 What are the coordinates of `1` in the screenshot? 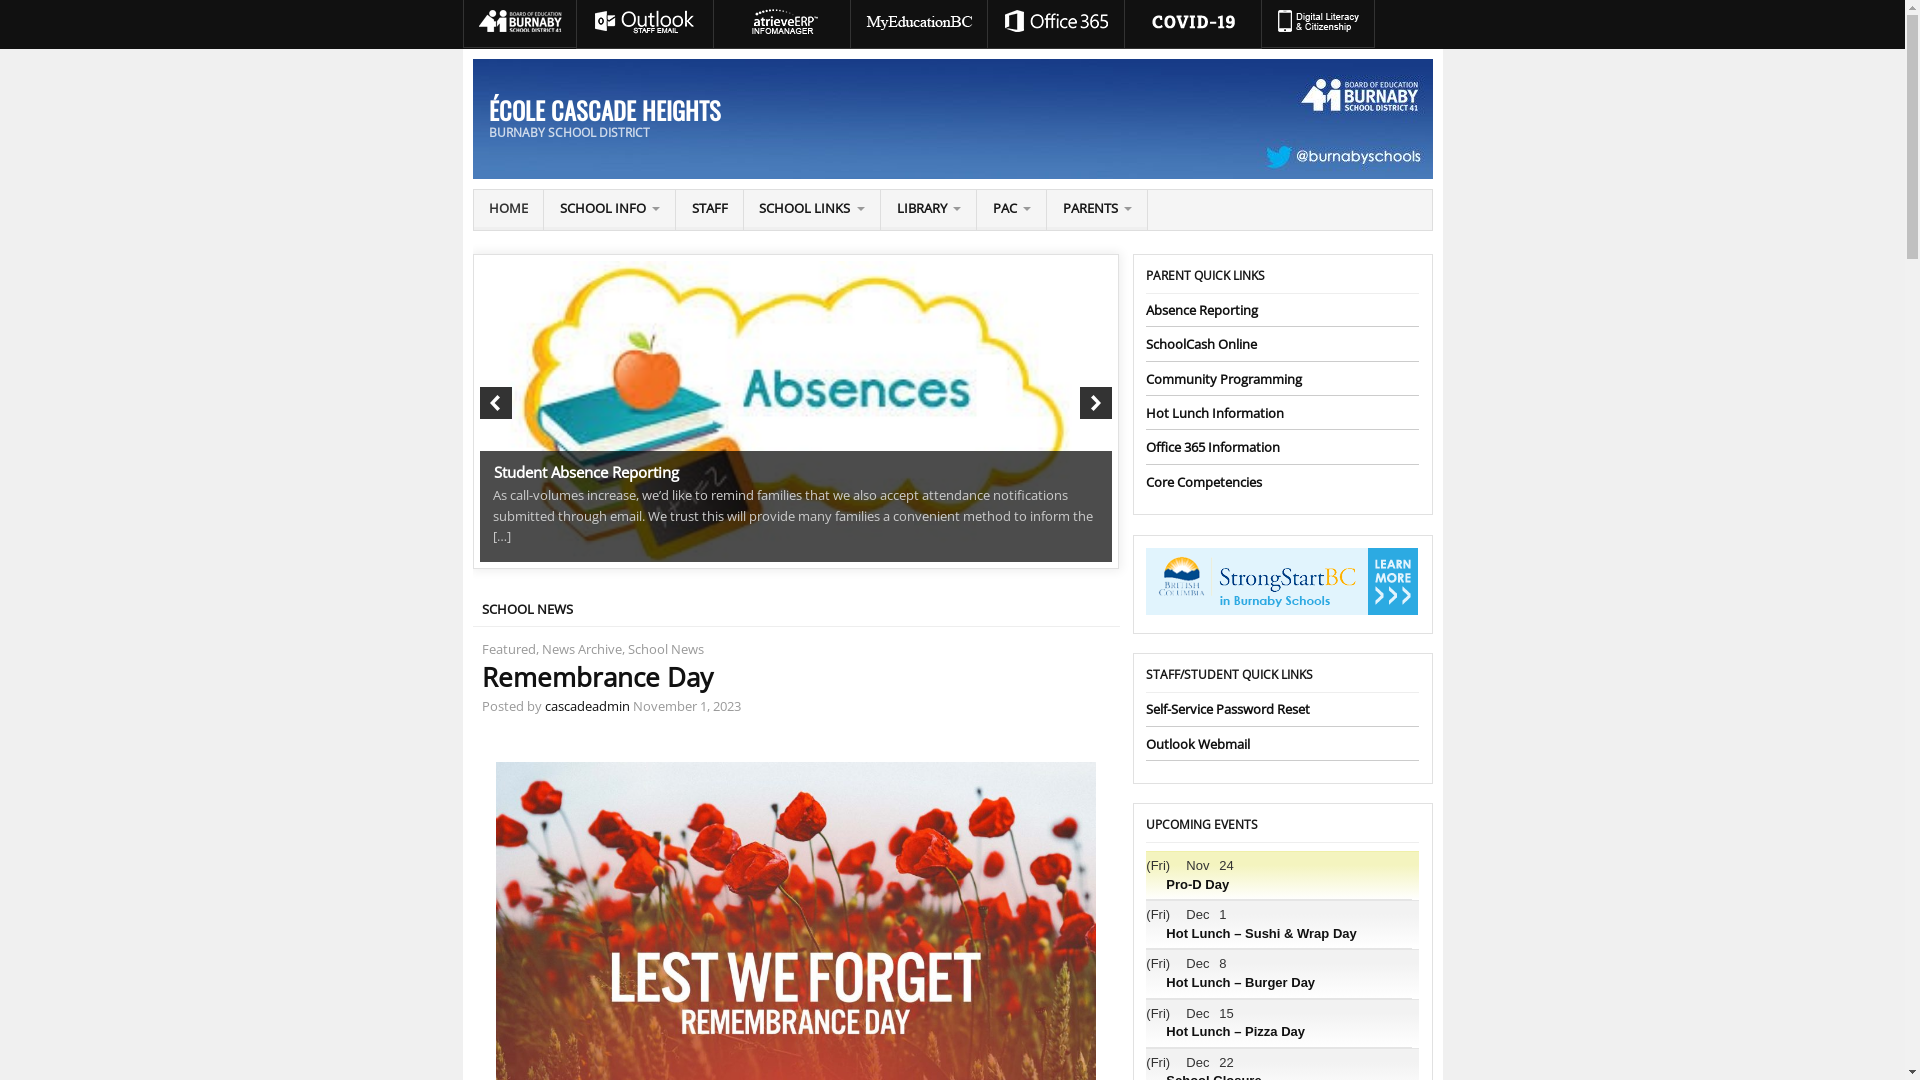 It's located at (500, 281).